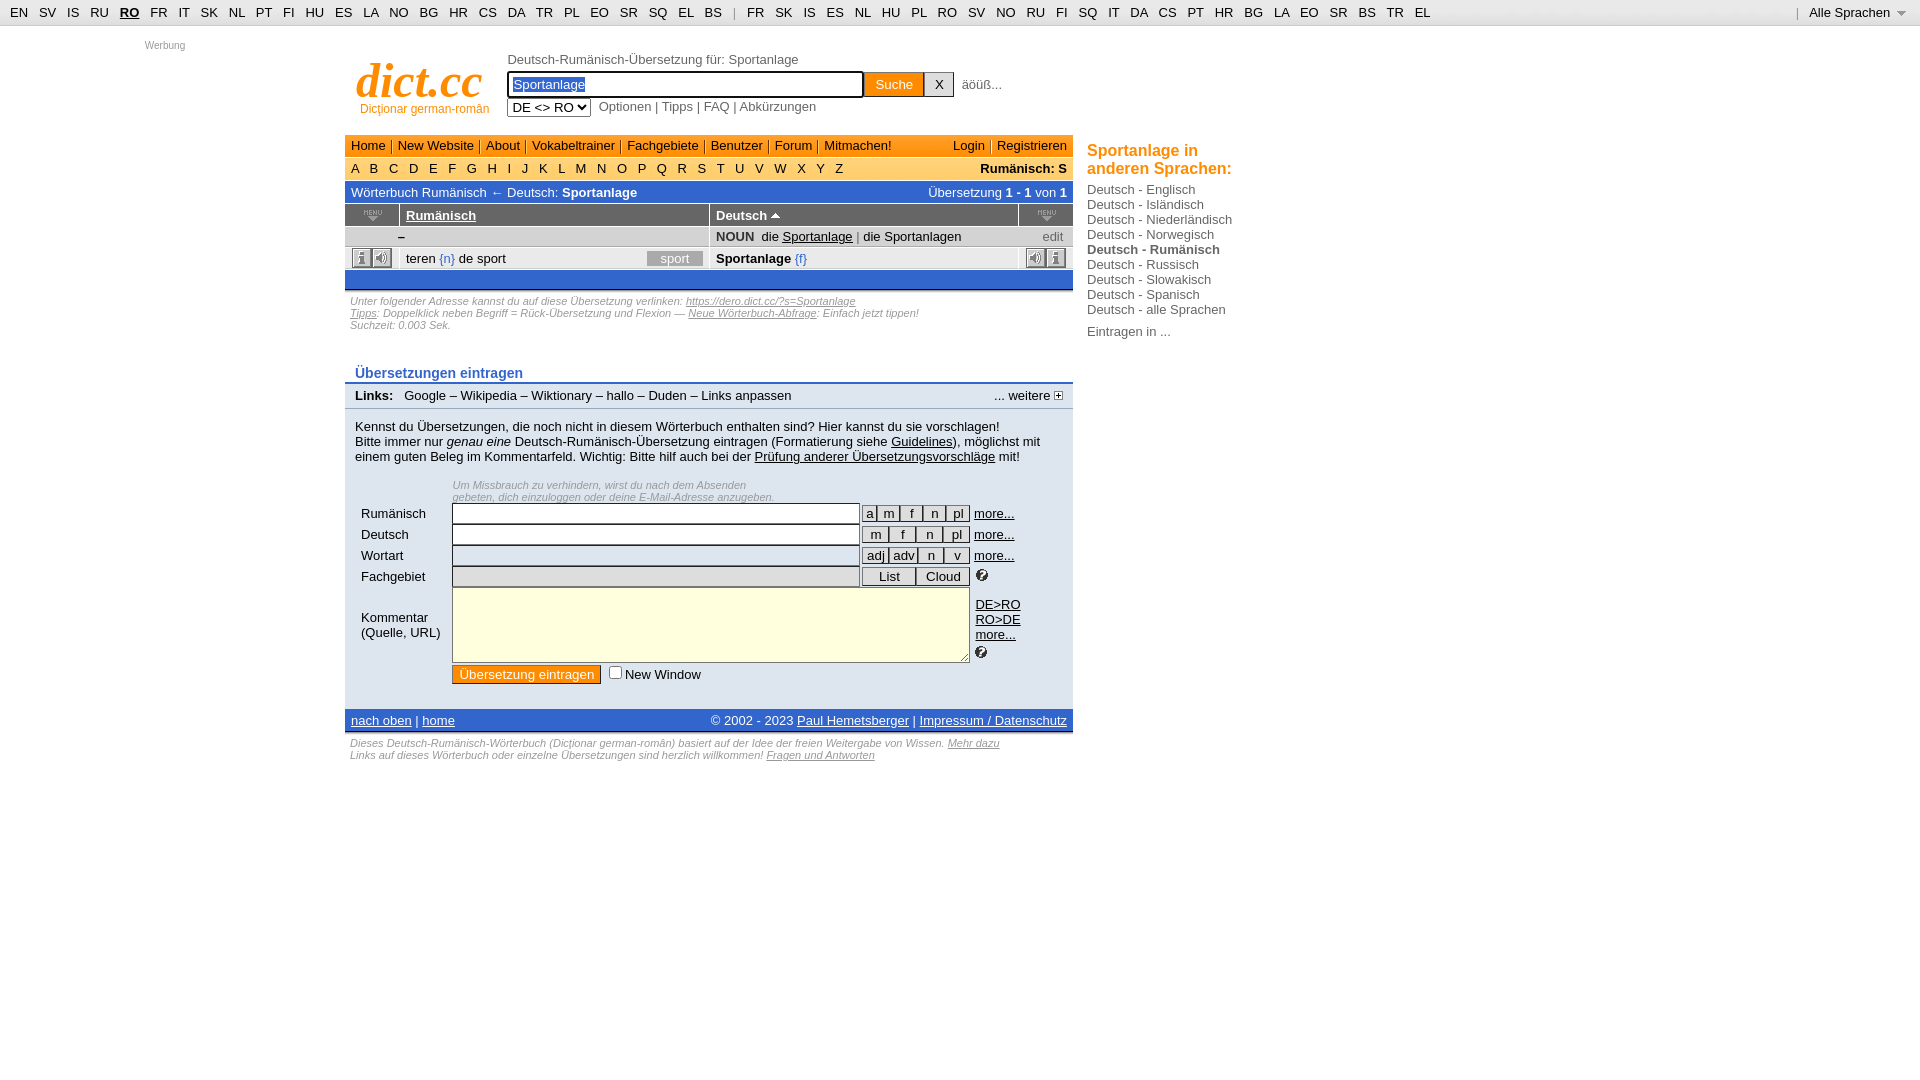 This screenshot has height=1080, width=1920. I want to click on f, so click(902, 534).